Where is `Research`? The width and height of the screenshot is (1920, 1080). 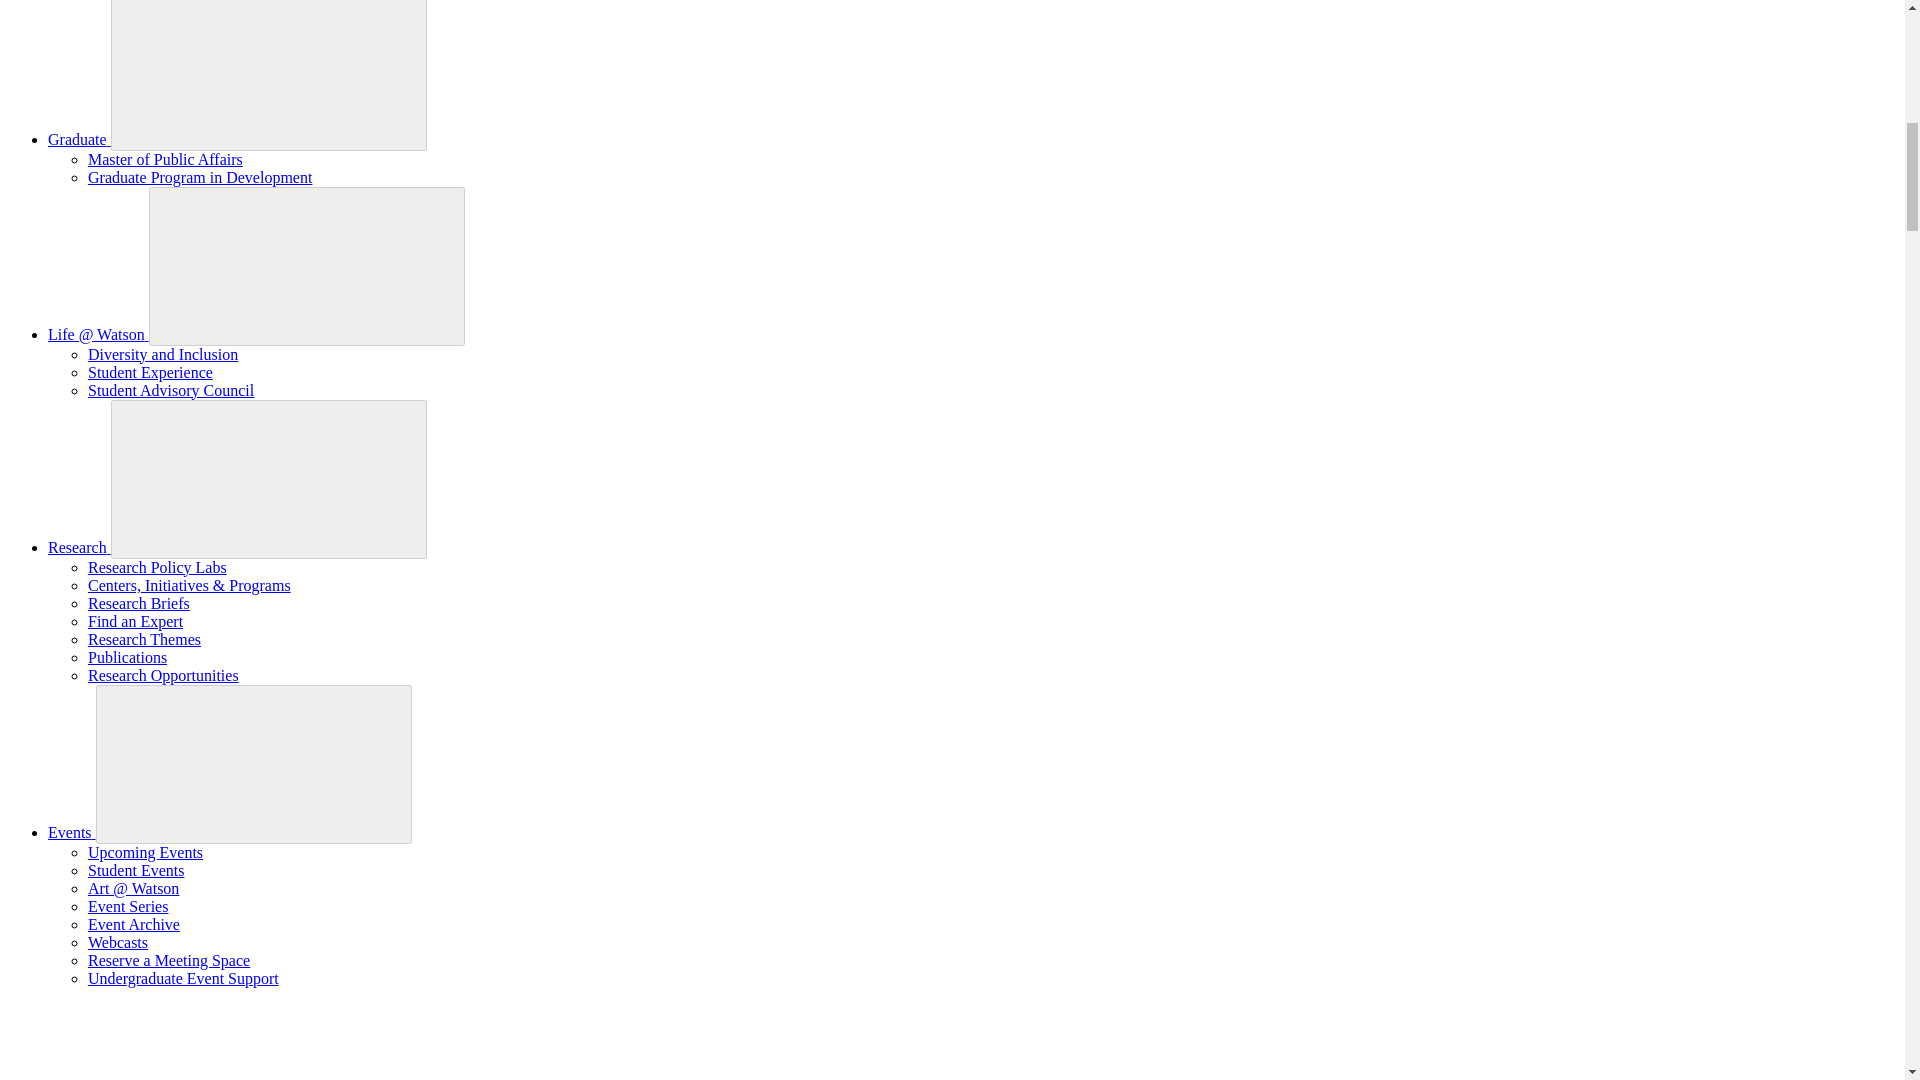
Research is located at coordinates (80, 547).